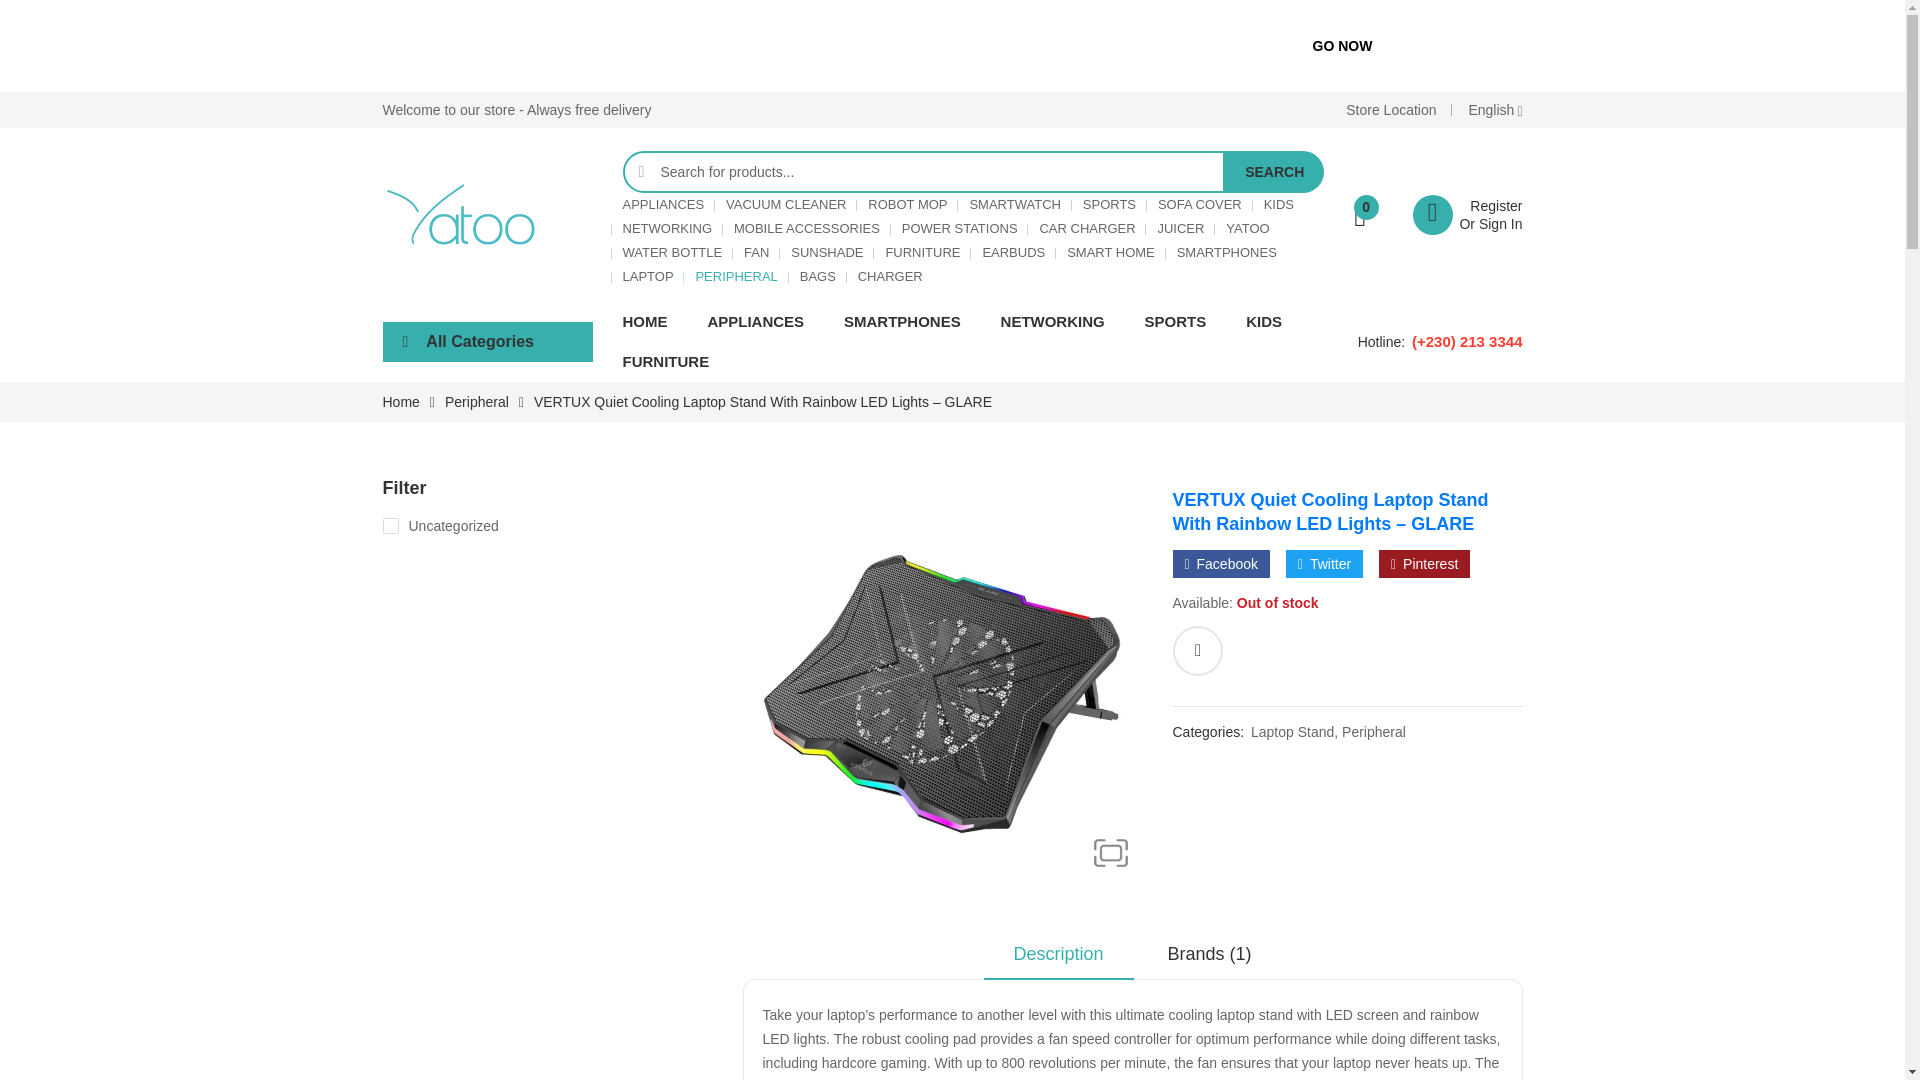 This screenshot has height=1080, width=1920. What do you see at coordinates (1390, 110) in the screenshot?
I see `Store Location` at bounding box center [1390, 110].